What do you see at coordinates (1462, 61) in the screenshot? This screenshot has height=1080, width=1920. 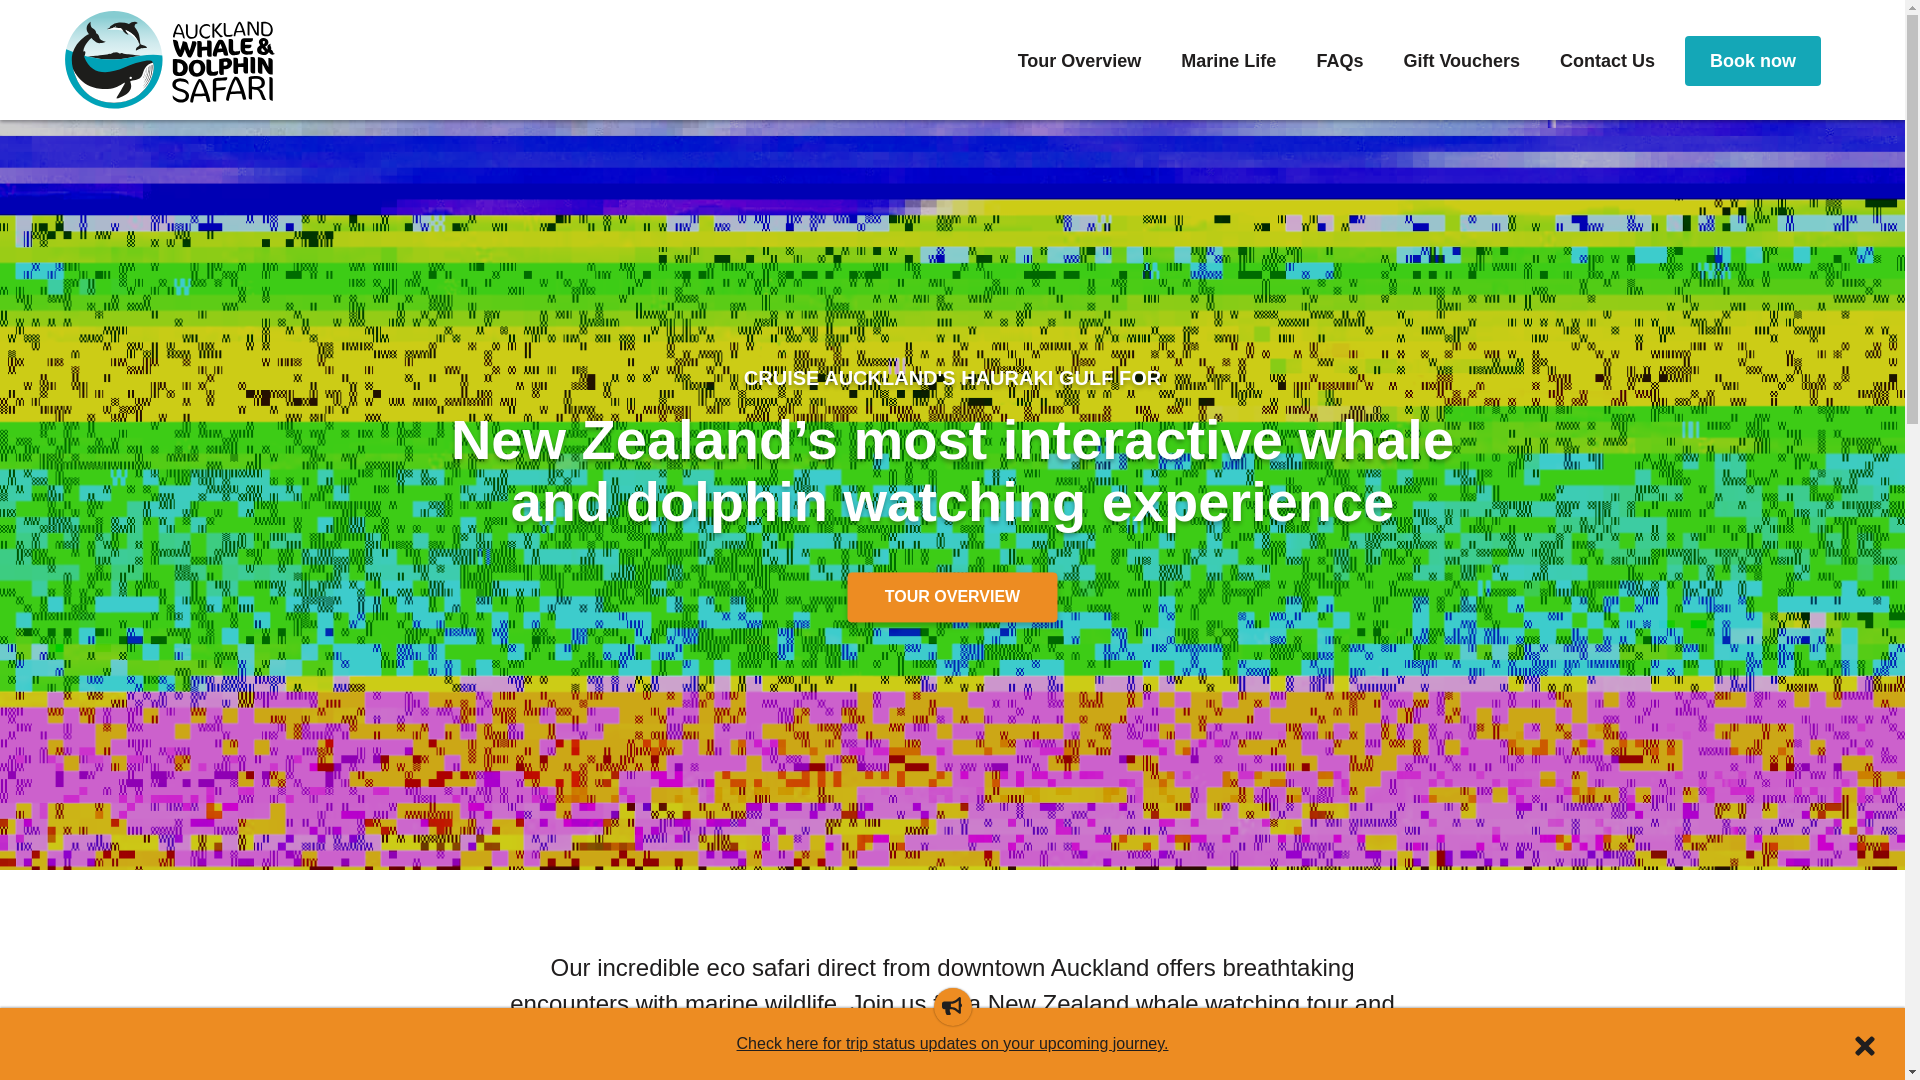 I see `Gift Vouchers` at bounding box center [1462, 61].